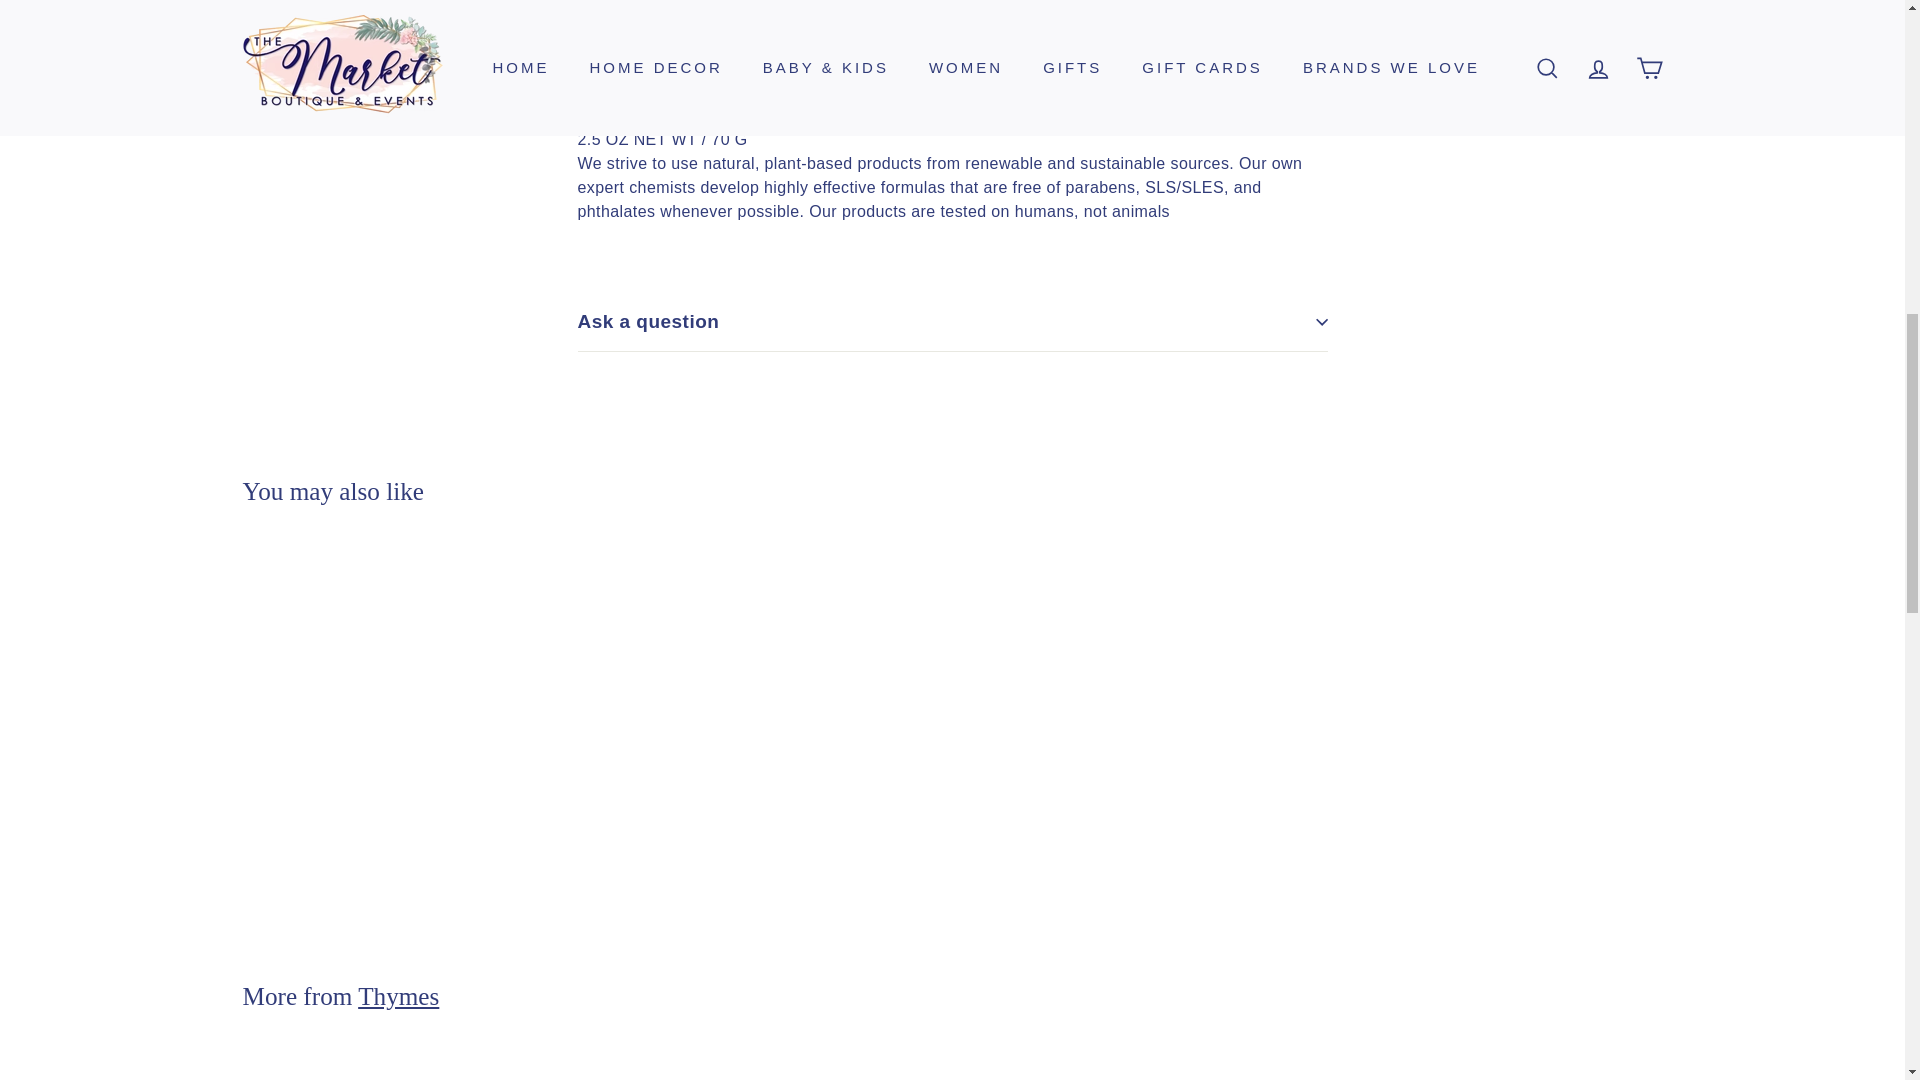 The height and width of the screenshot is (1080, 1920). What do you see at coordinates (398, 996) in the screenshot?
I see `Thymes` at bounding box center [398, 996].